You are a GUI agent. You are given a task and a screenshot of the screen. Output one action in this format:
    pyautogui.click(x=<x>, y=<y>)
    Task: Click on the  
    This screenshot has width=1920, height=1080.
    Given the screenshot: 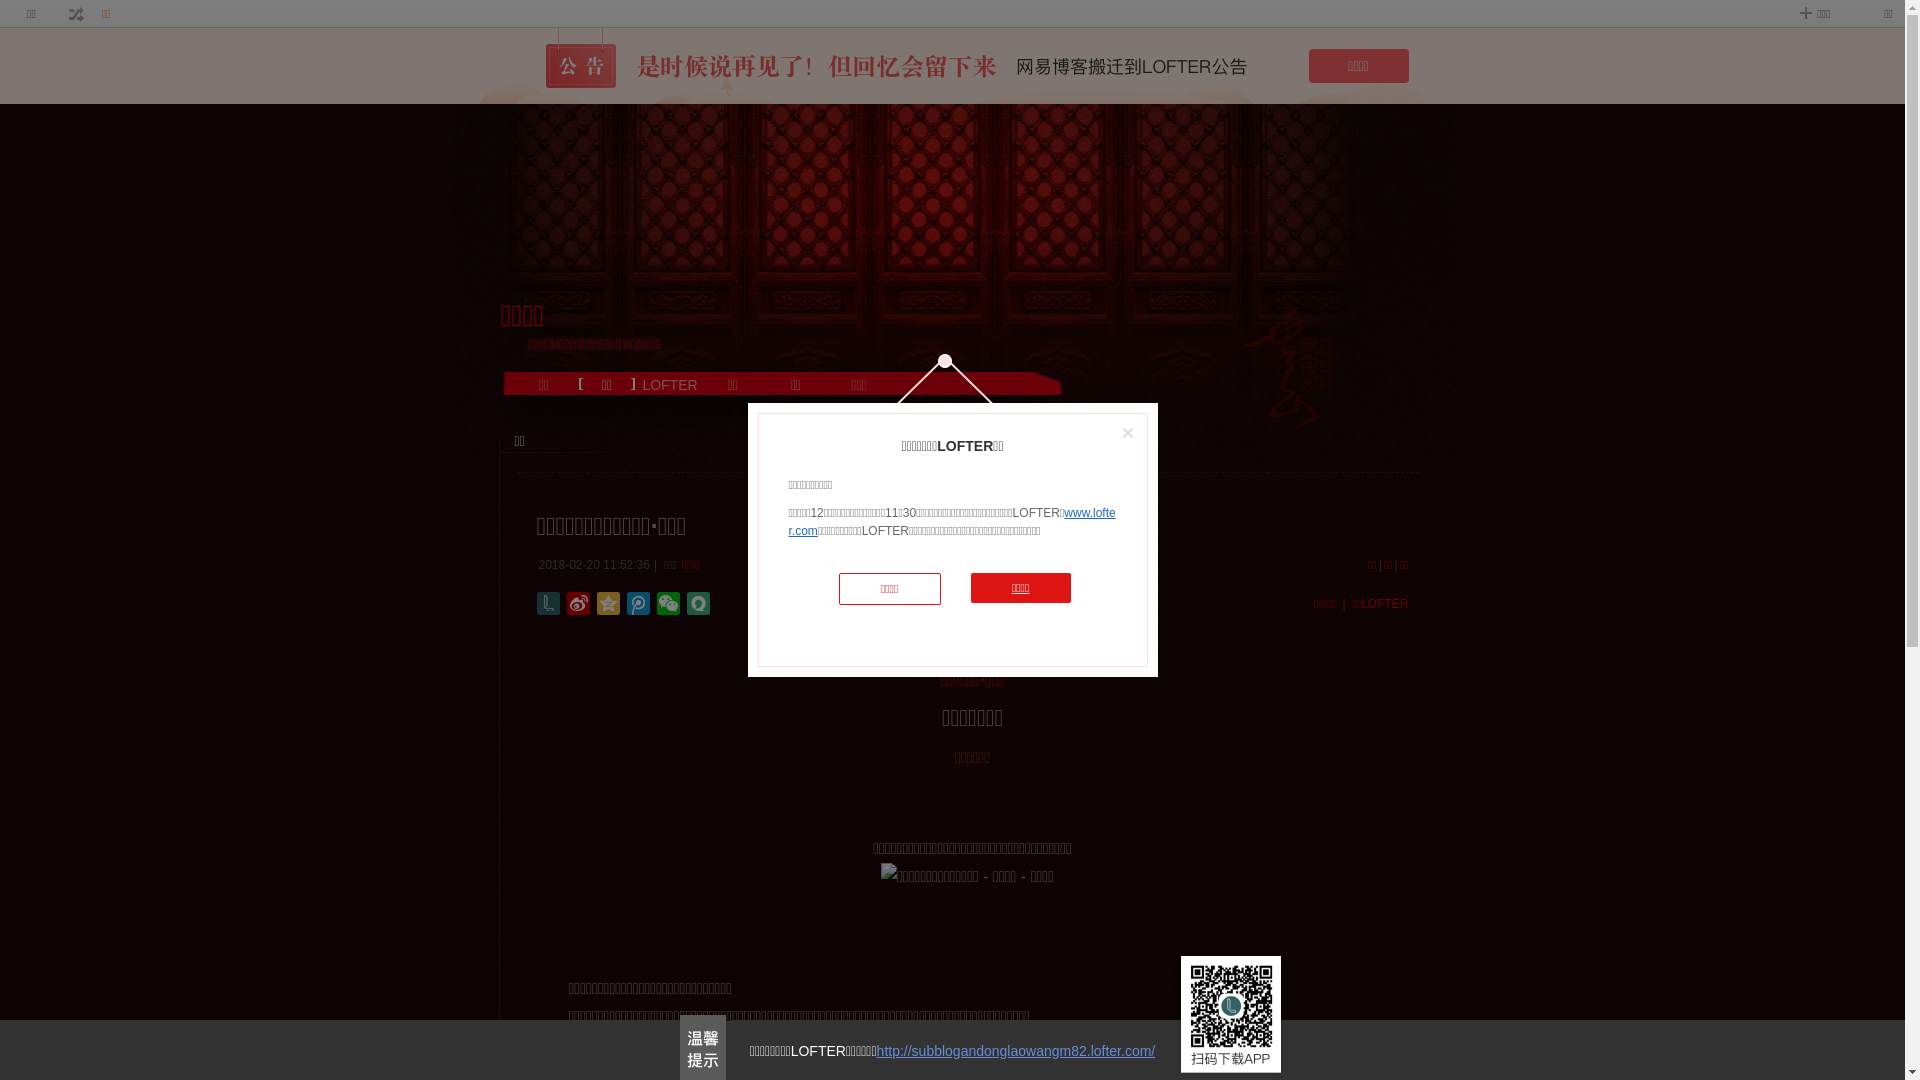 What is the action you would take?
    pyautogui.click(x=77, y=14)
    